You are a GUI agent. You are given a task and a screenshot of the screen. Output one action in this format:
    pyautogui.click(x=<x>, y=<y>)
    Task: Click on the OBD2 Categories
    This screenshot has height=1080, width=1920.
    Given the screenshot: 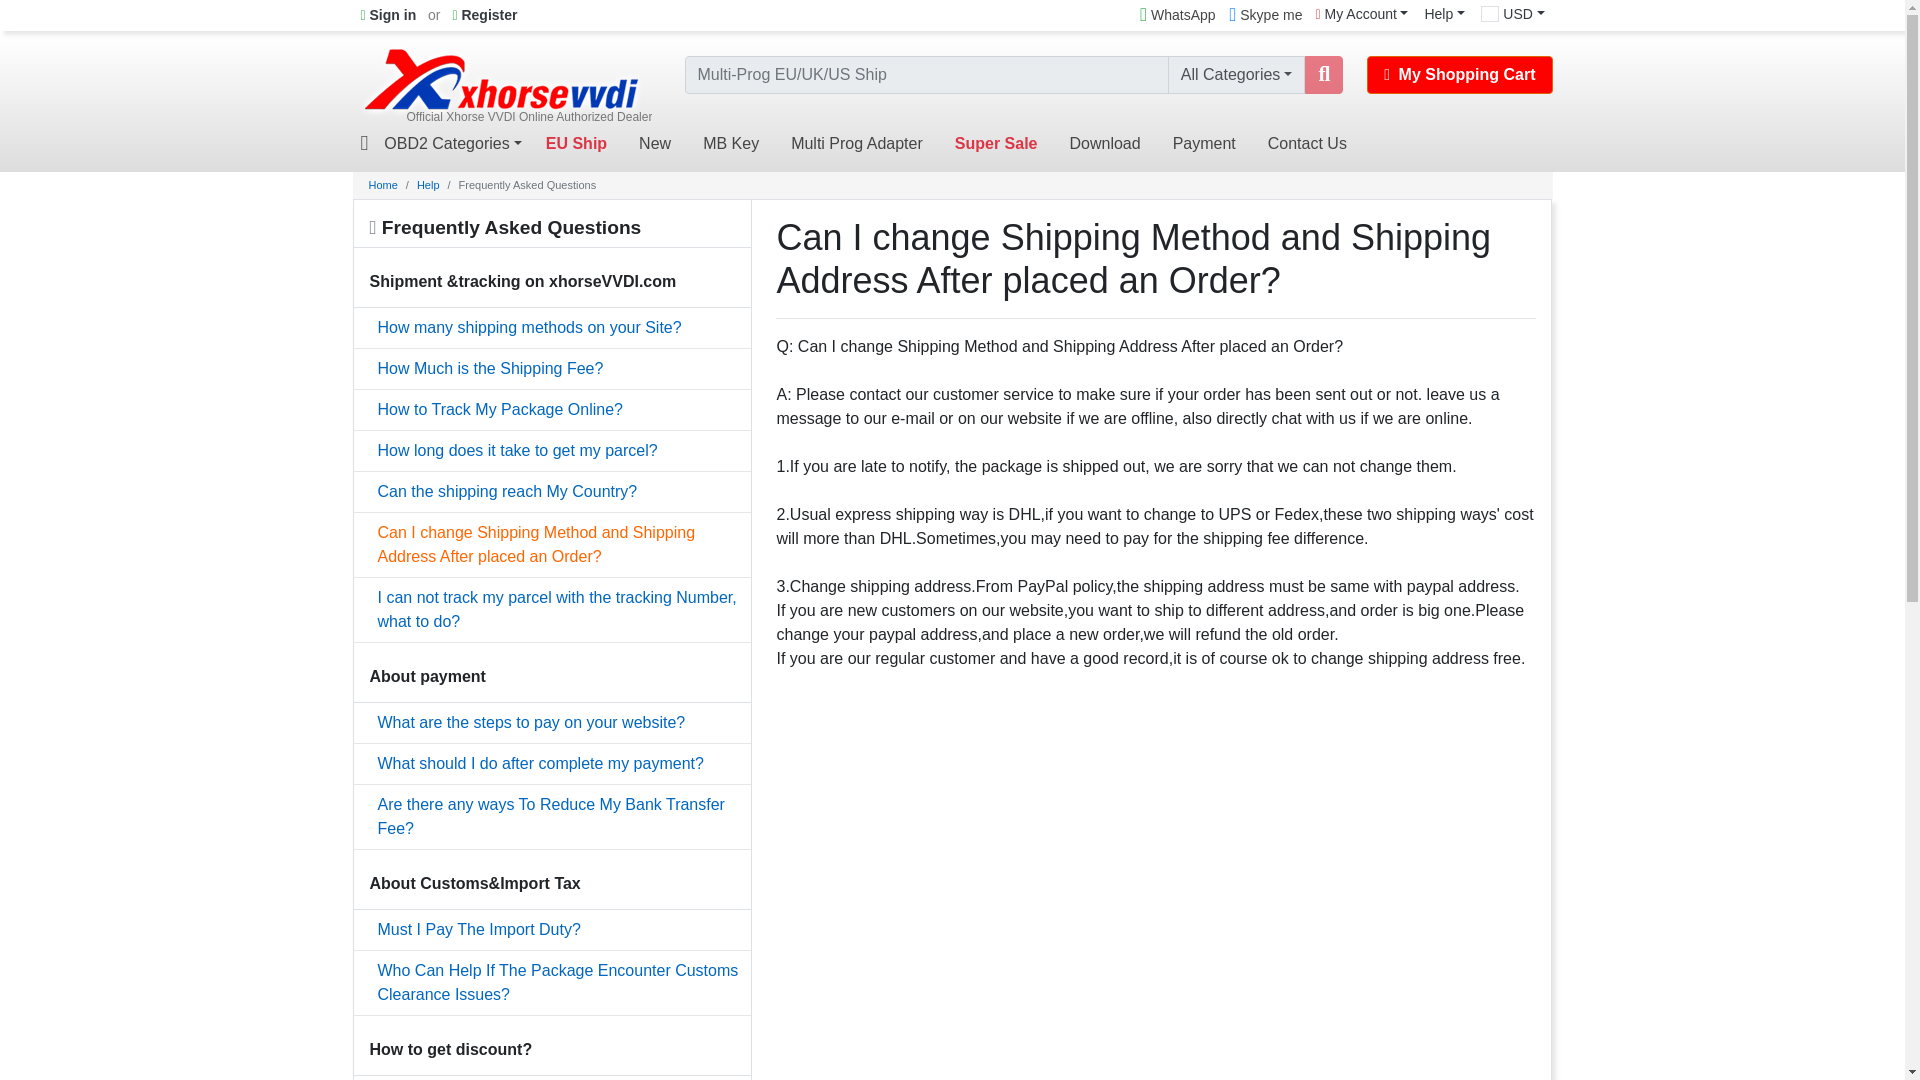 What is the action you would take?
    pyautogui.click(x=452, y=144)
    